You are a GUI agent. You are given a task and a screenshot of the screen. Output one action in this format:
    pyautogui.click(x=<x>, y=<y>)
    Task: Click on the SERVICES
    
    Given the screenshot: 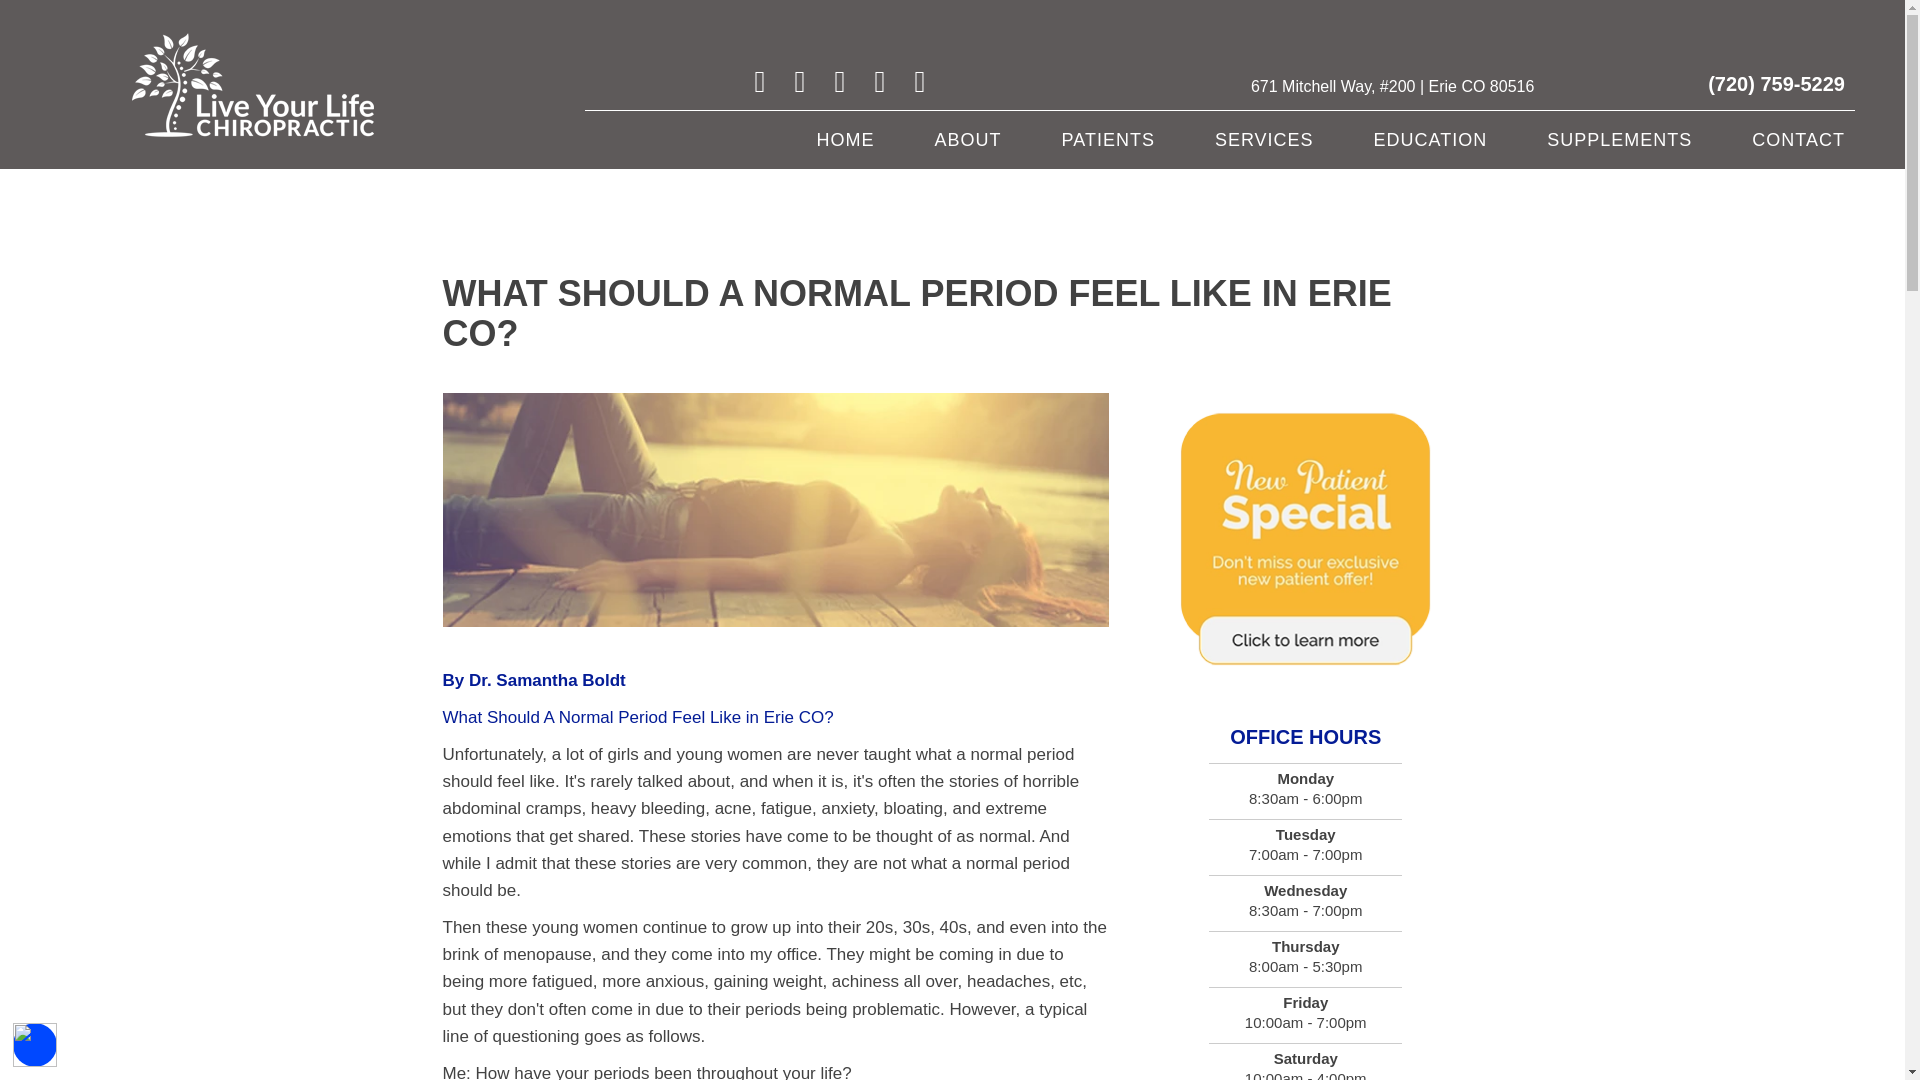 What is the action you would take?
    pyautogui.click(x=1264, y=139)
    